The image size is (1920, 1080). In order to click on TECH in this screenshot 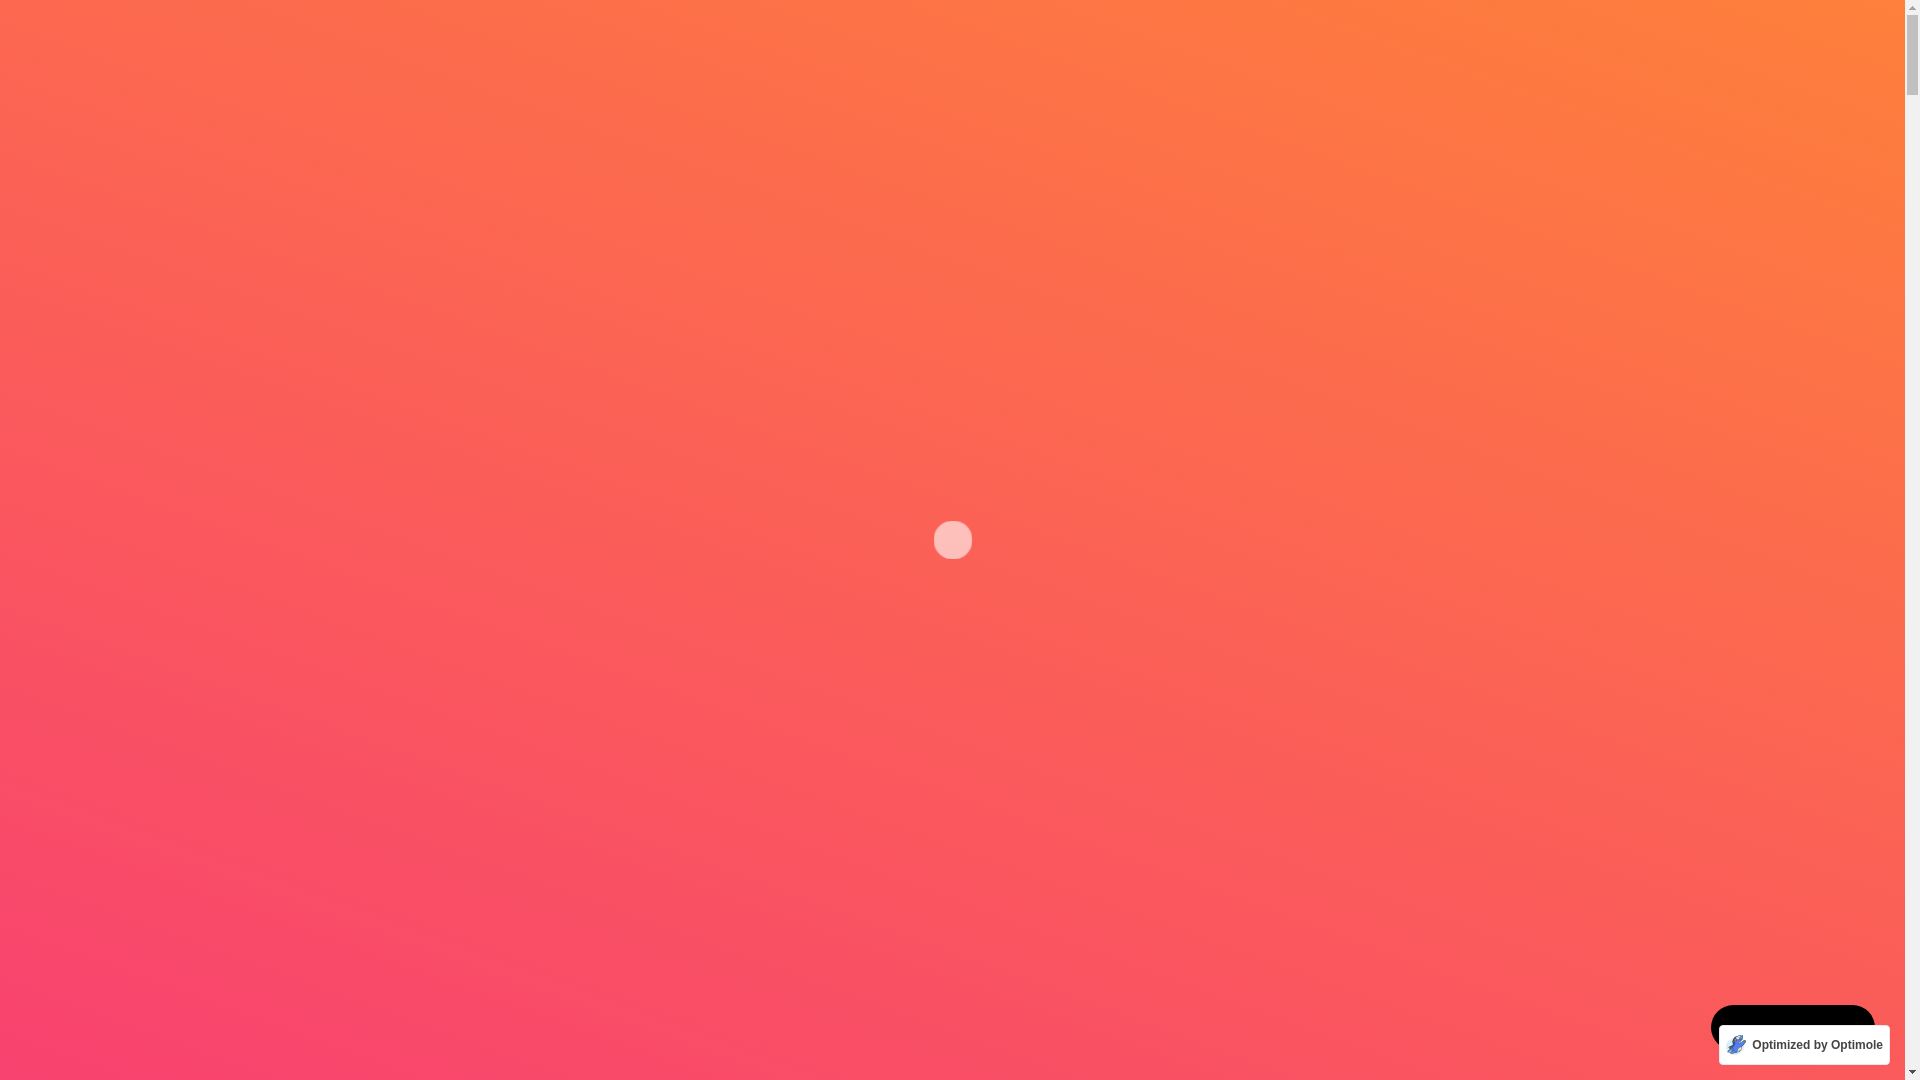, I will do `click(423, 535)`.